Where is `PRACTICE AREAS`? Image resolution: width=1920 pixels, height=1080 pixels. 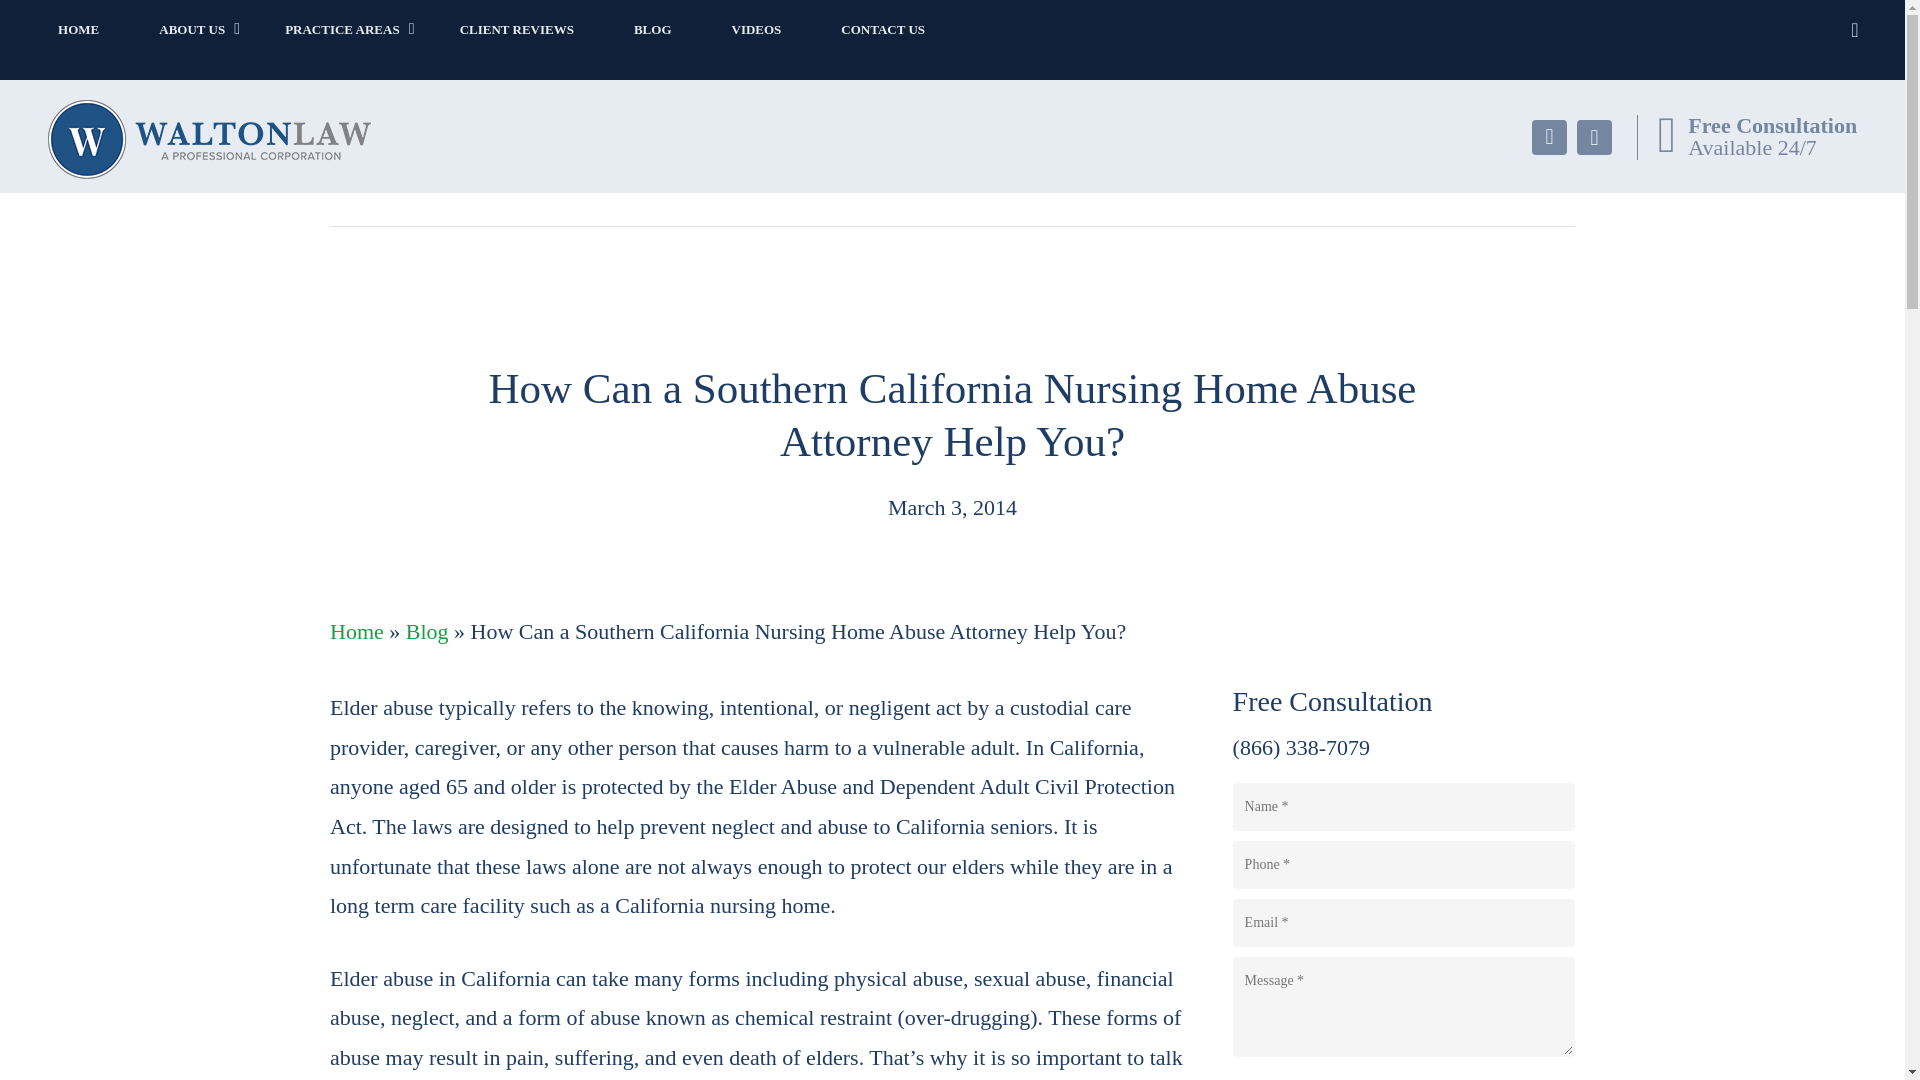 PRACTICE AREAS is located at coordinates (342, 29).